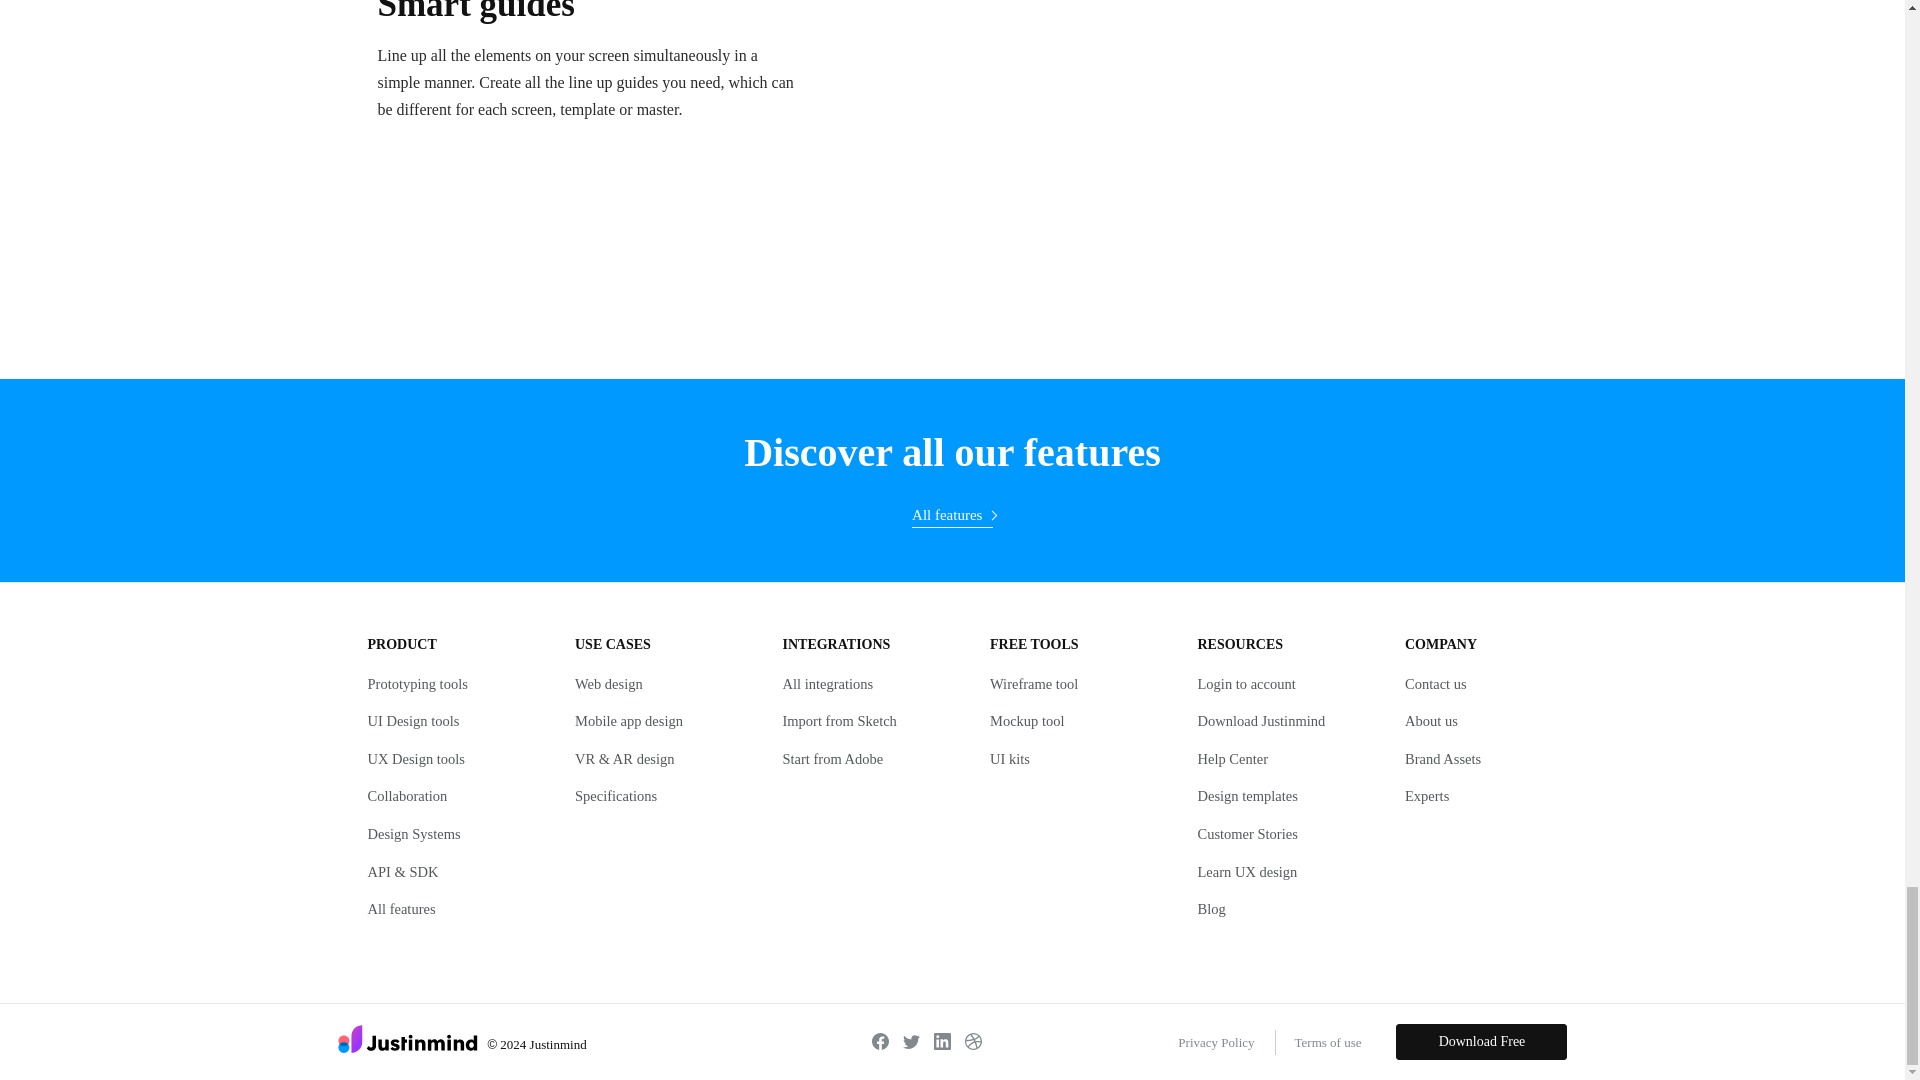 The height and width of the screenshot is (1080, 1920). I want to click on Specifications, so click(615, 796).